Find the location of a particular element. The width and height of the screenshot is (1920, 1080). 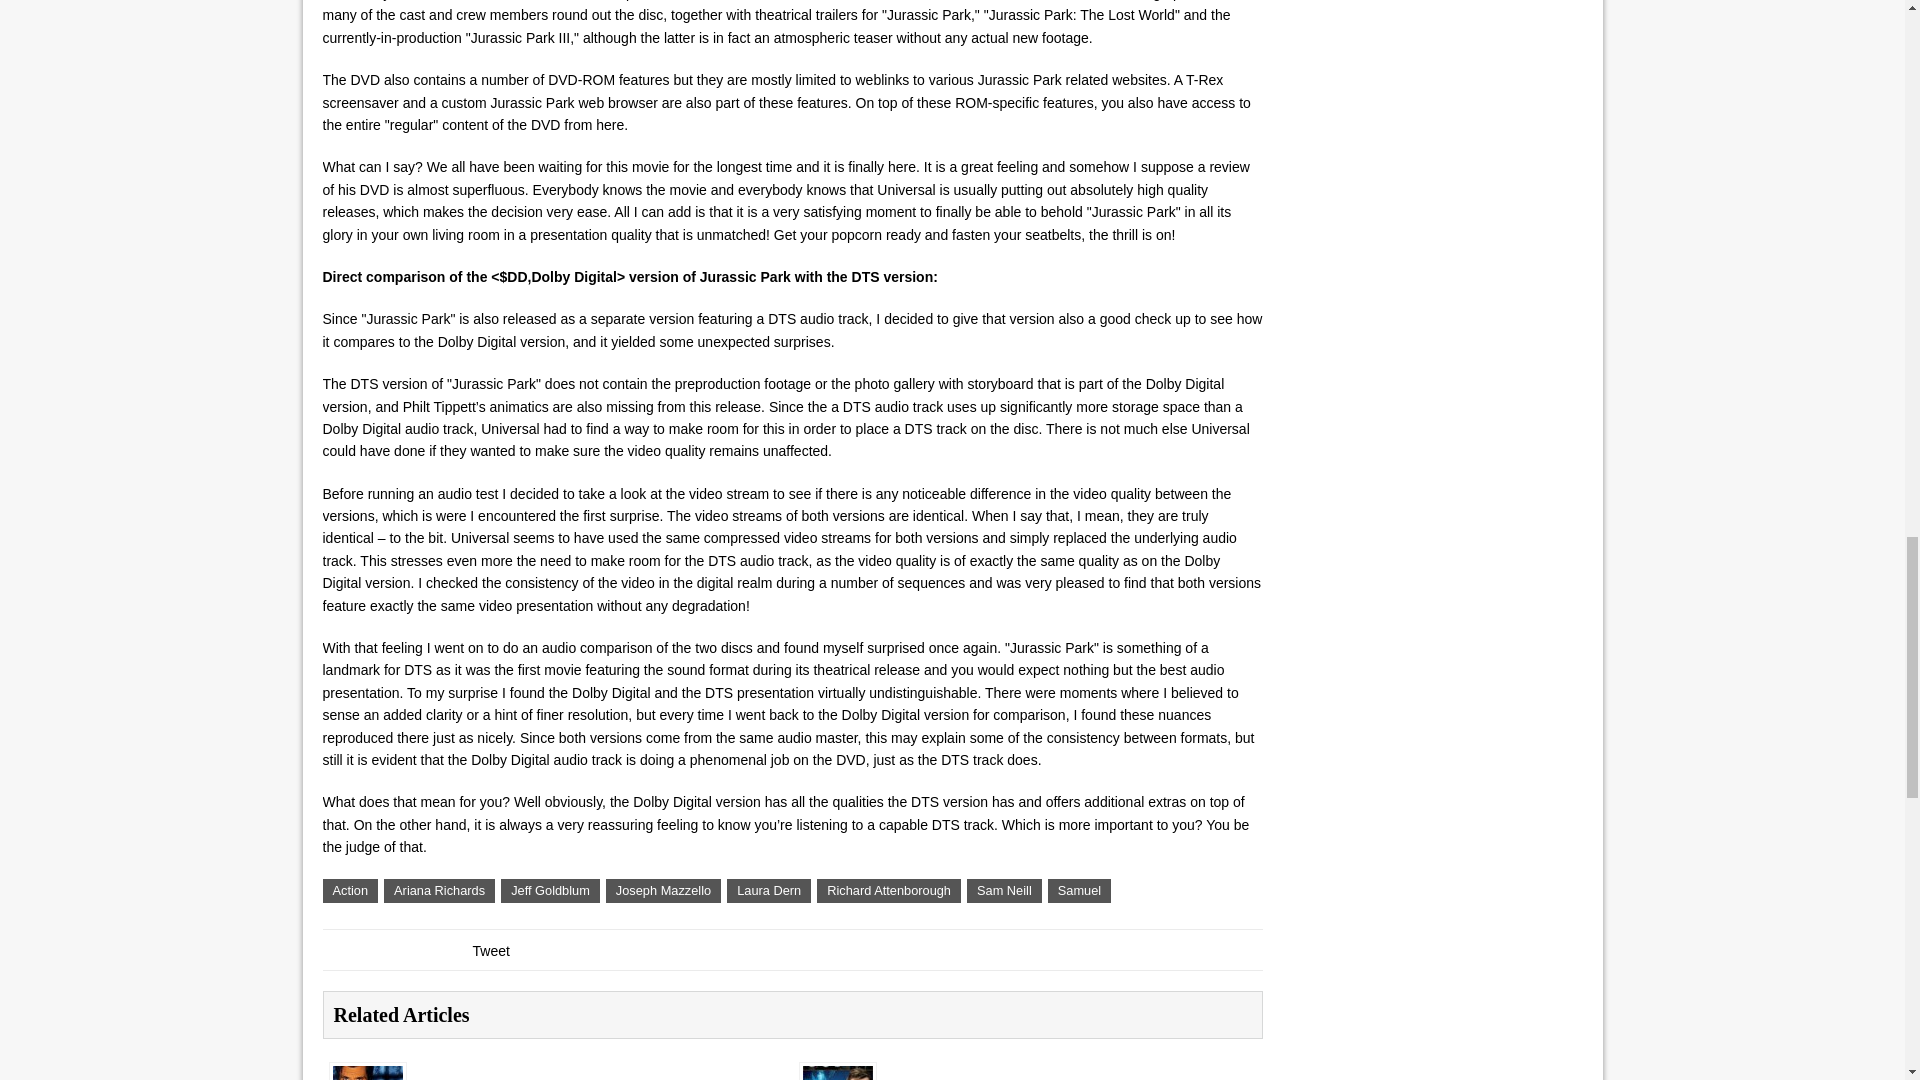

Tweet is located at coordinates (490, 950).